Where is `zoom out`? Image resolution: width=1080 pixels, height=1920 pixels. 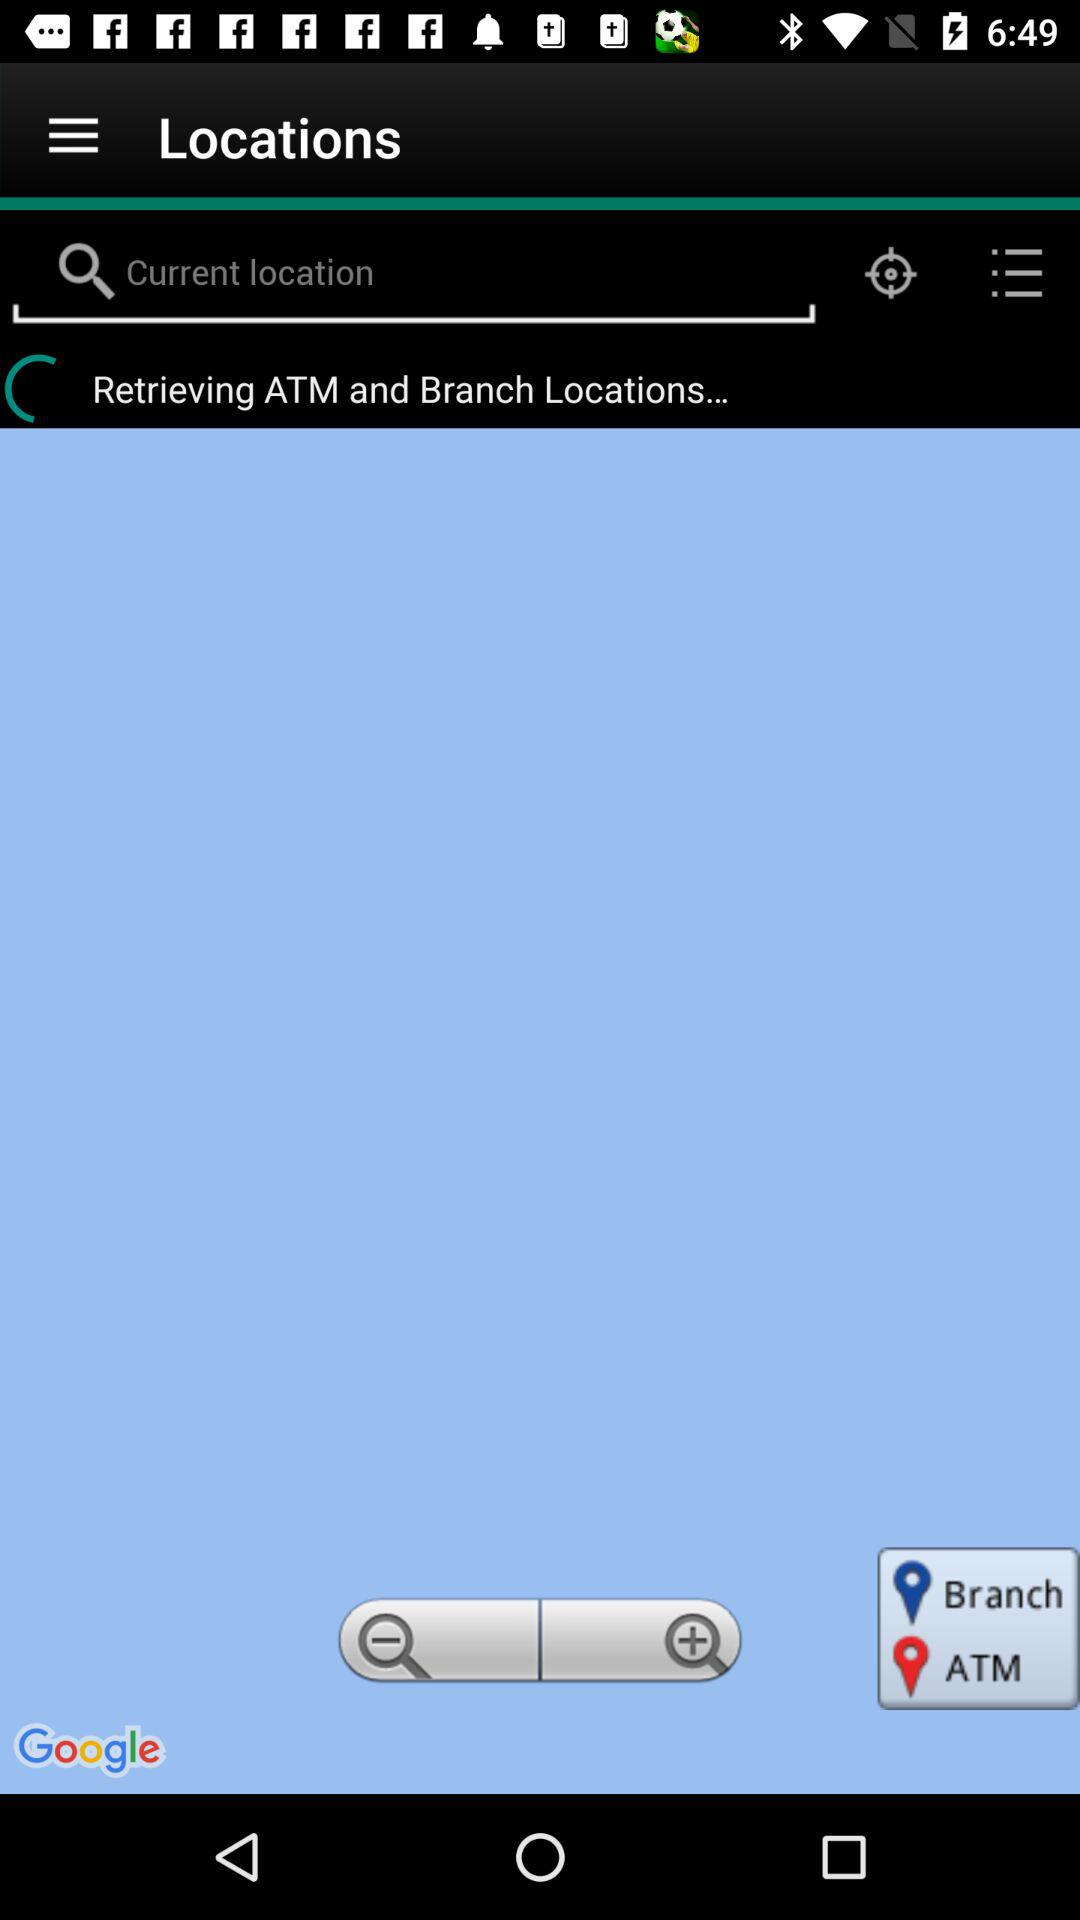 zoom out is located at coordinates (435, 1646).